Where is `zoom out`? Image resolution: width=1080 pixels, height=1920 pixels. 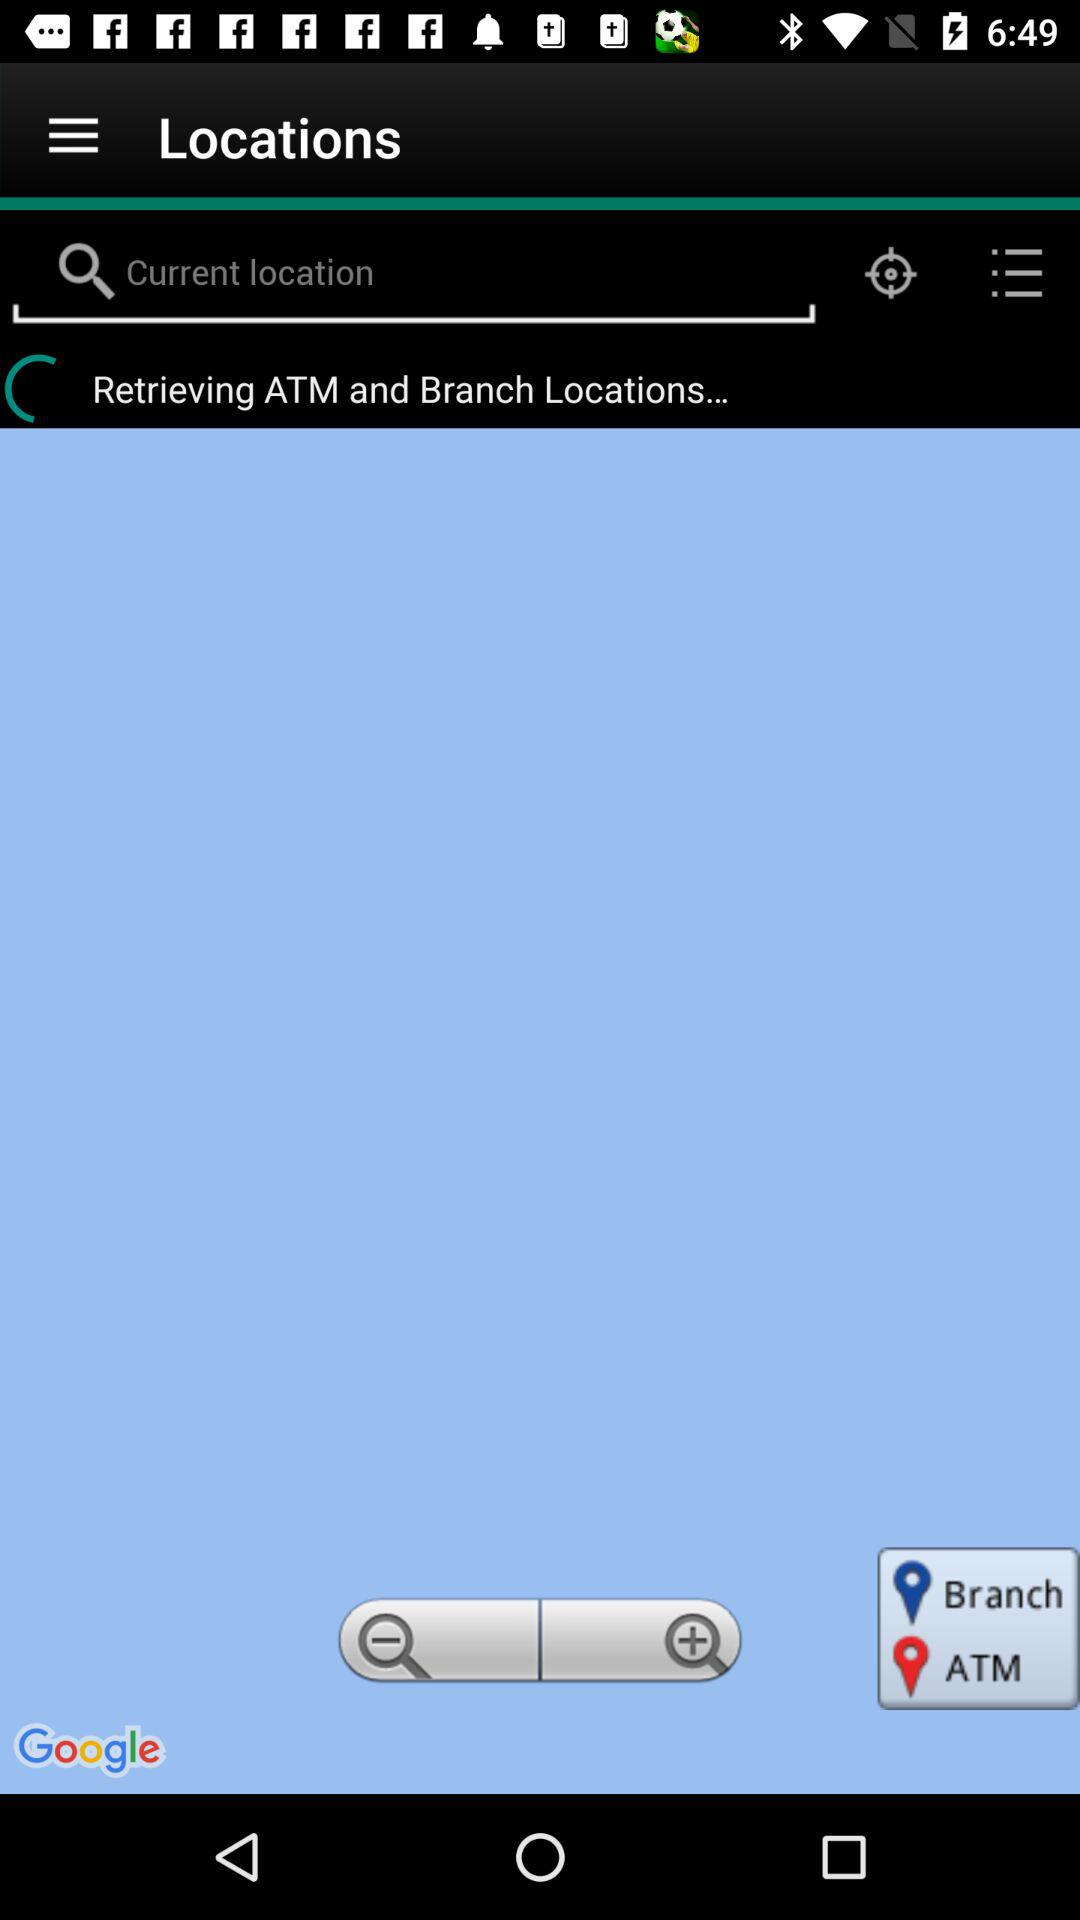 zoom out is located at coordinates (435, 1646).